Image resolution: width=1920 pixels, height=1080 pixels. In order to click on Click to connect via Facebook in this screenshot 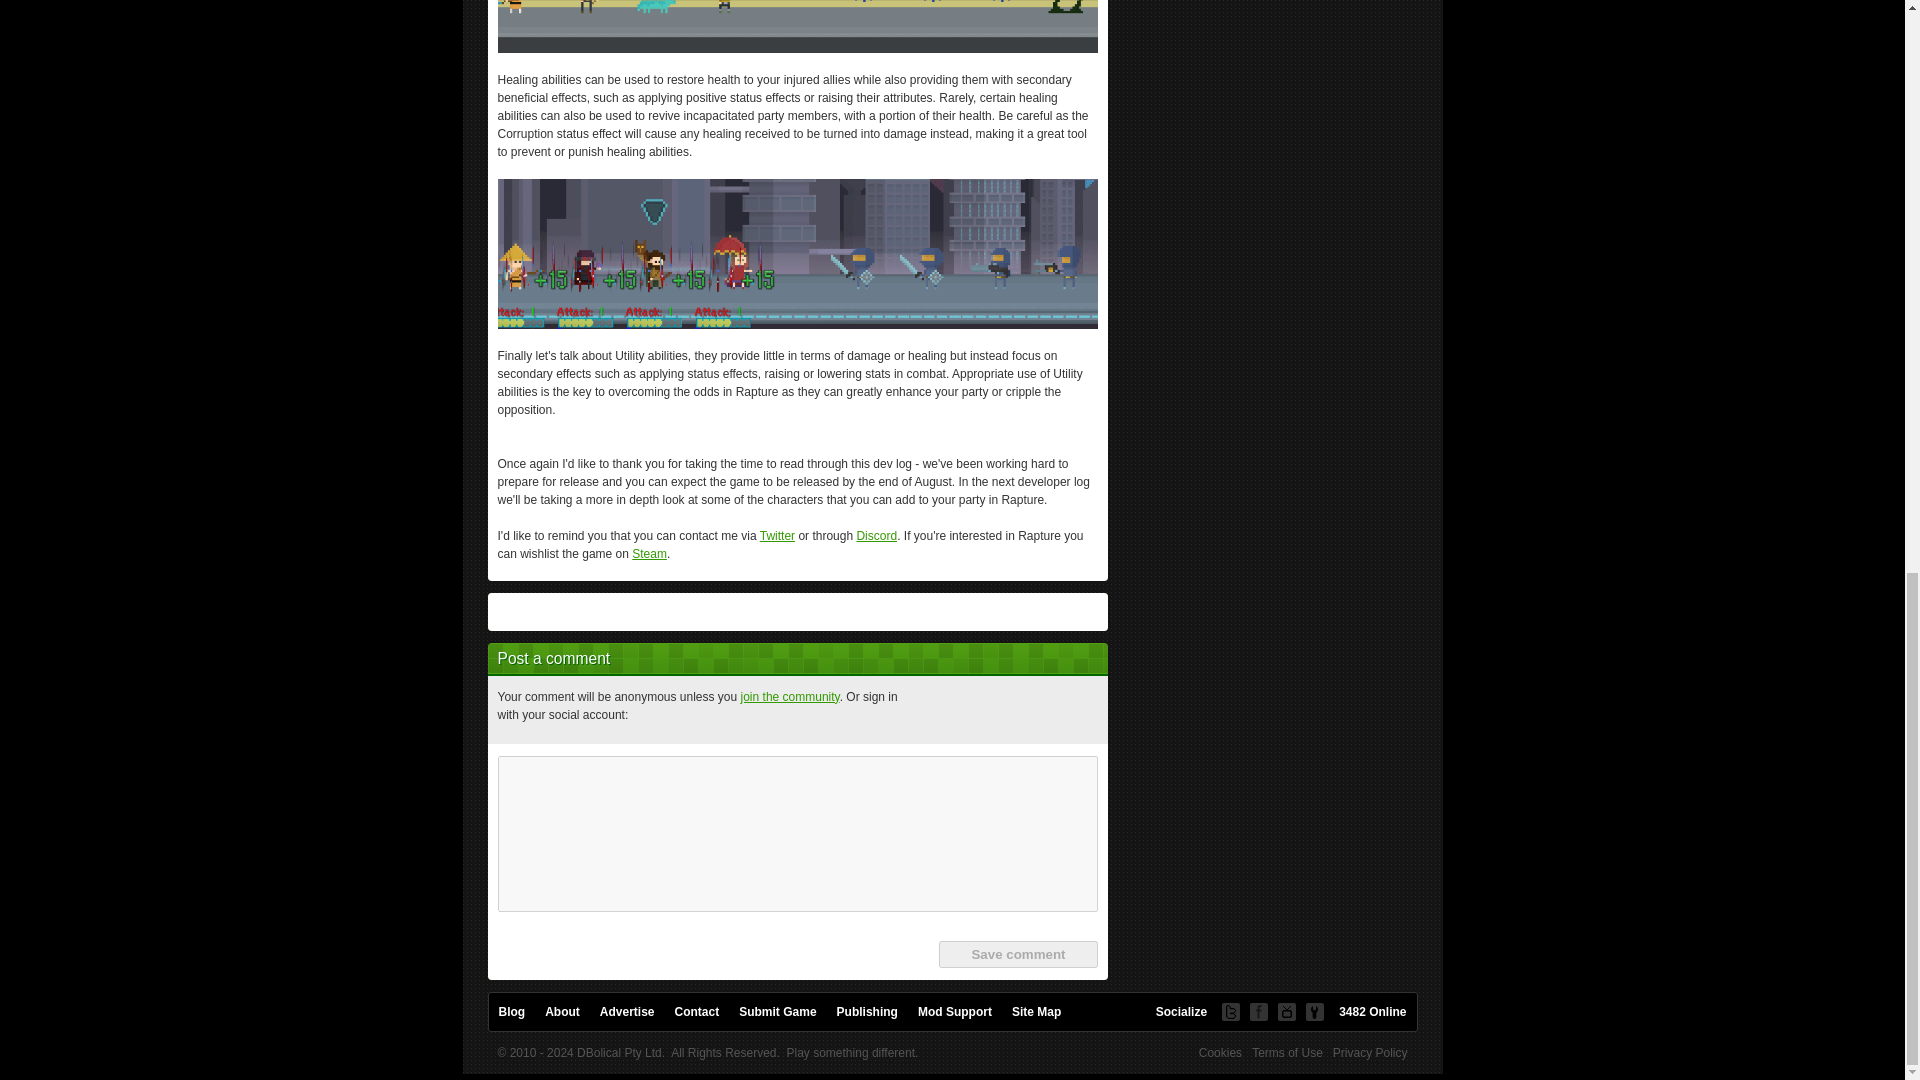, I will do `click(933, 710)`.